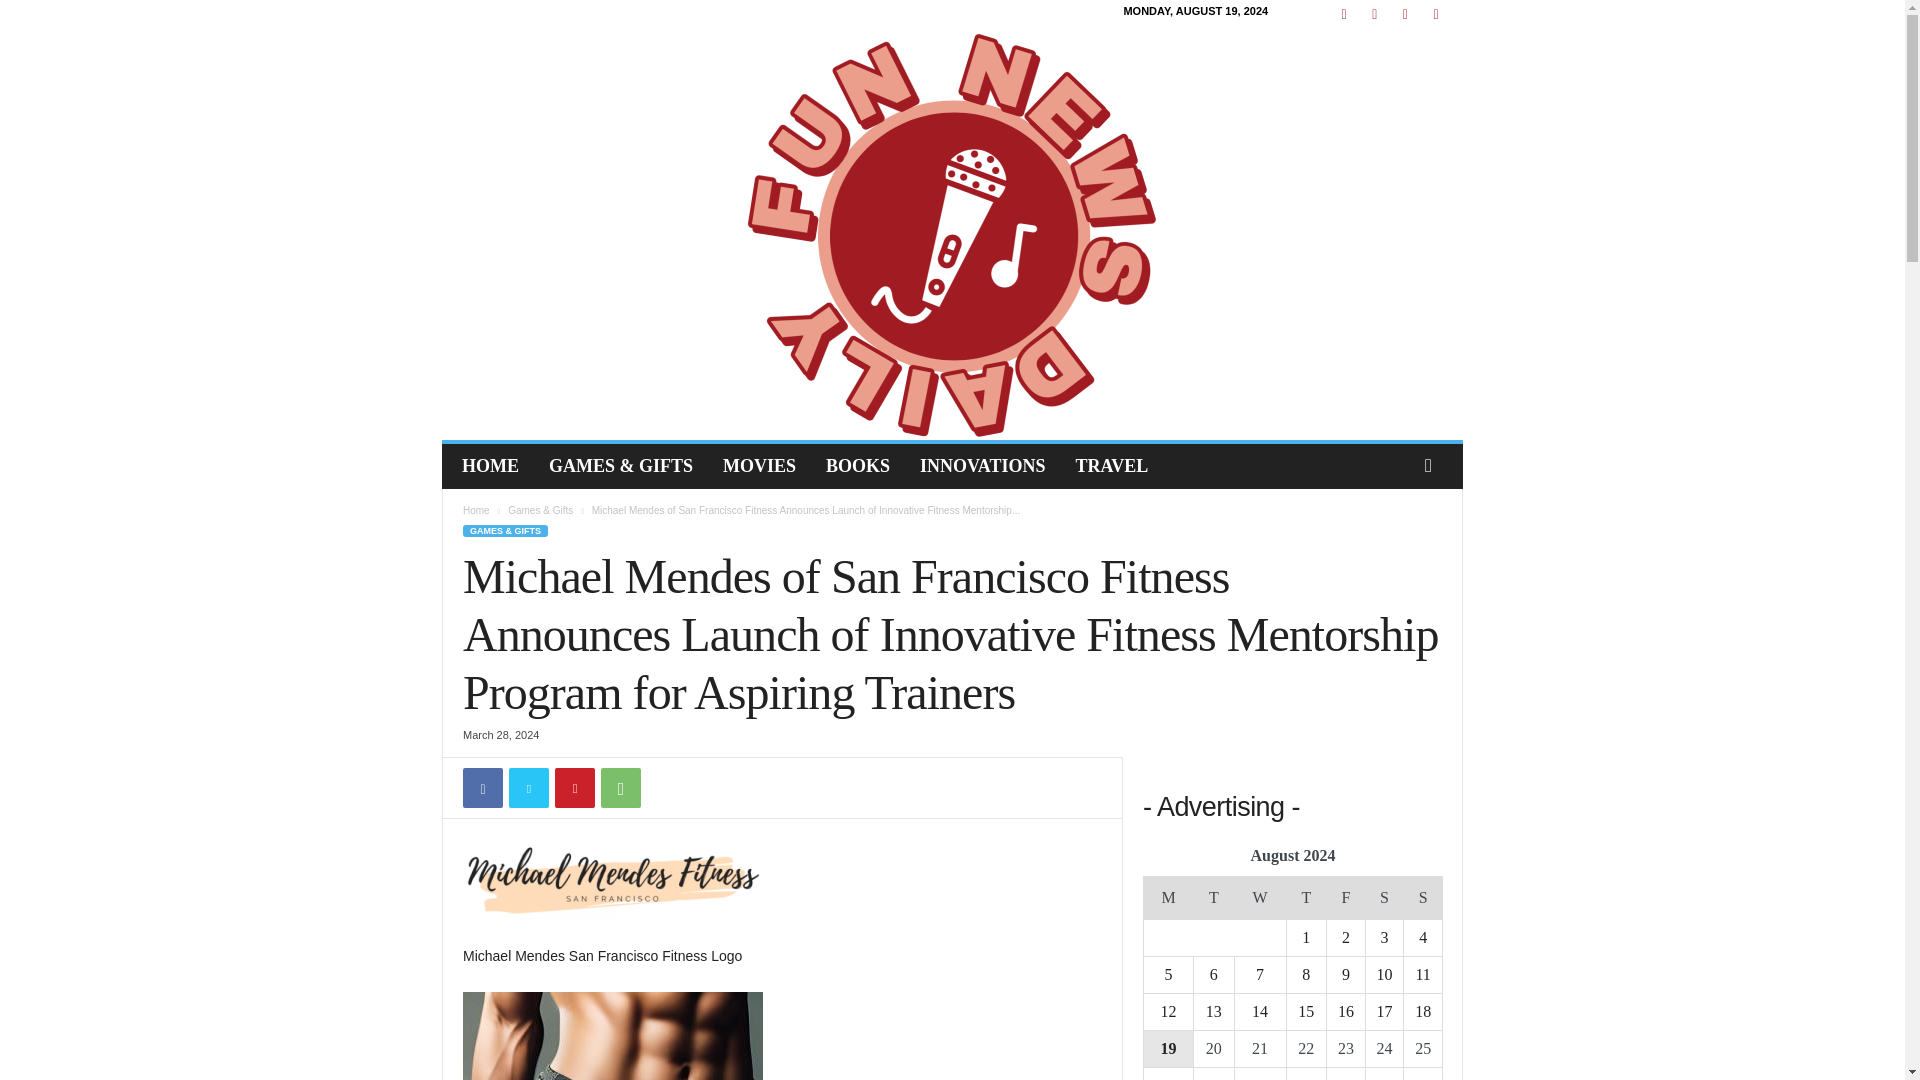 Image resolution: width=1920 pixels, height=1080 pixels. What do you see at coordinates (490, 466) in the screenshot?
I see `HOME` at bounding box center [490, 466].